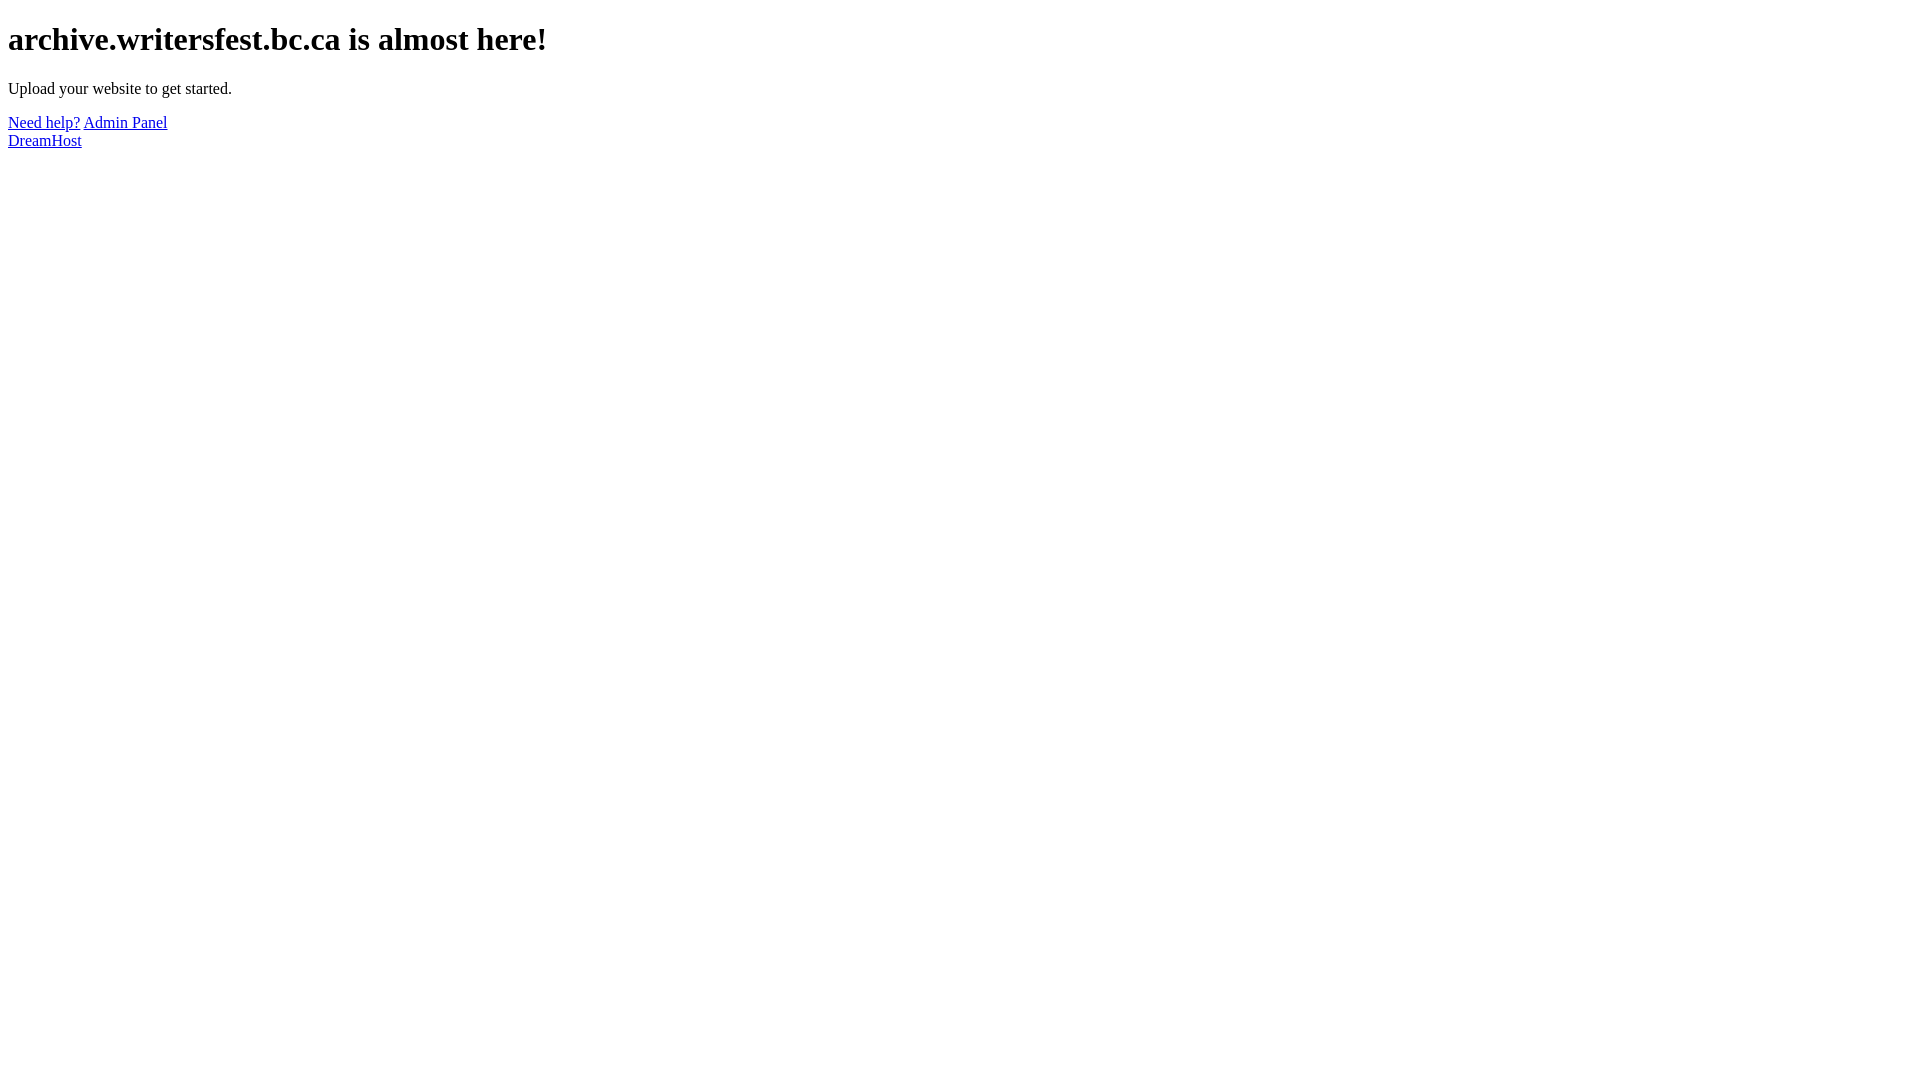 The height and width of the screenshot is (1080, 1920). I want to click on DreamHost, so click(45, 140).